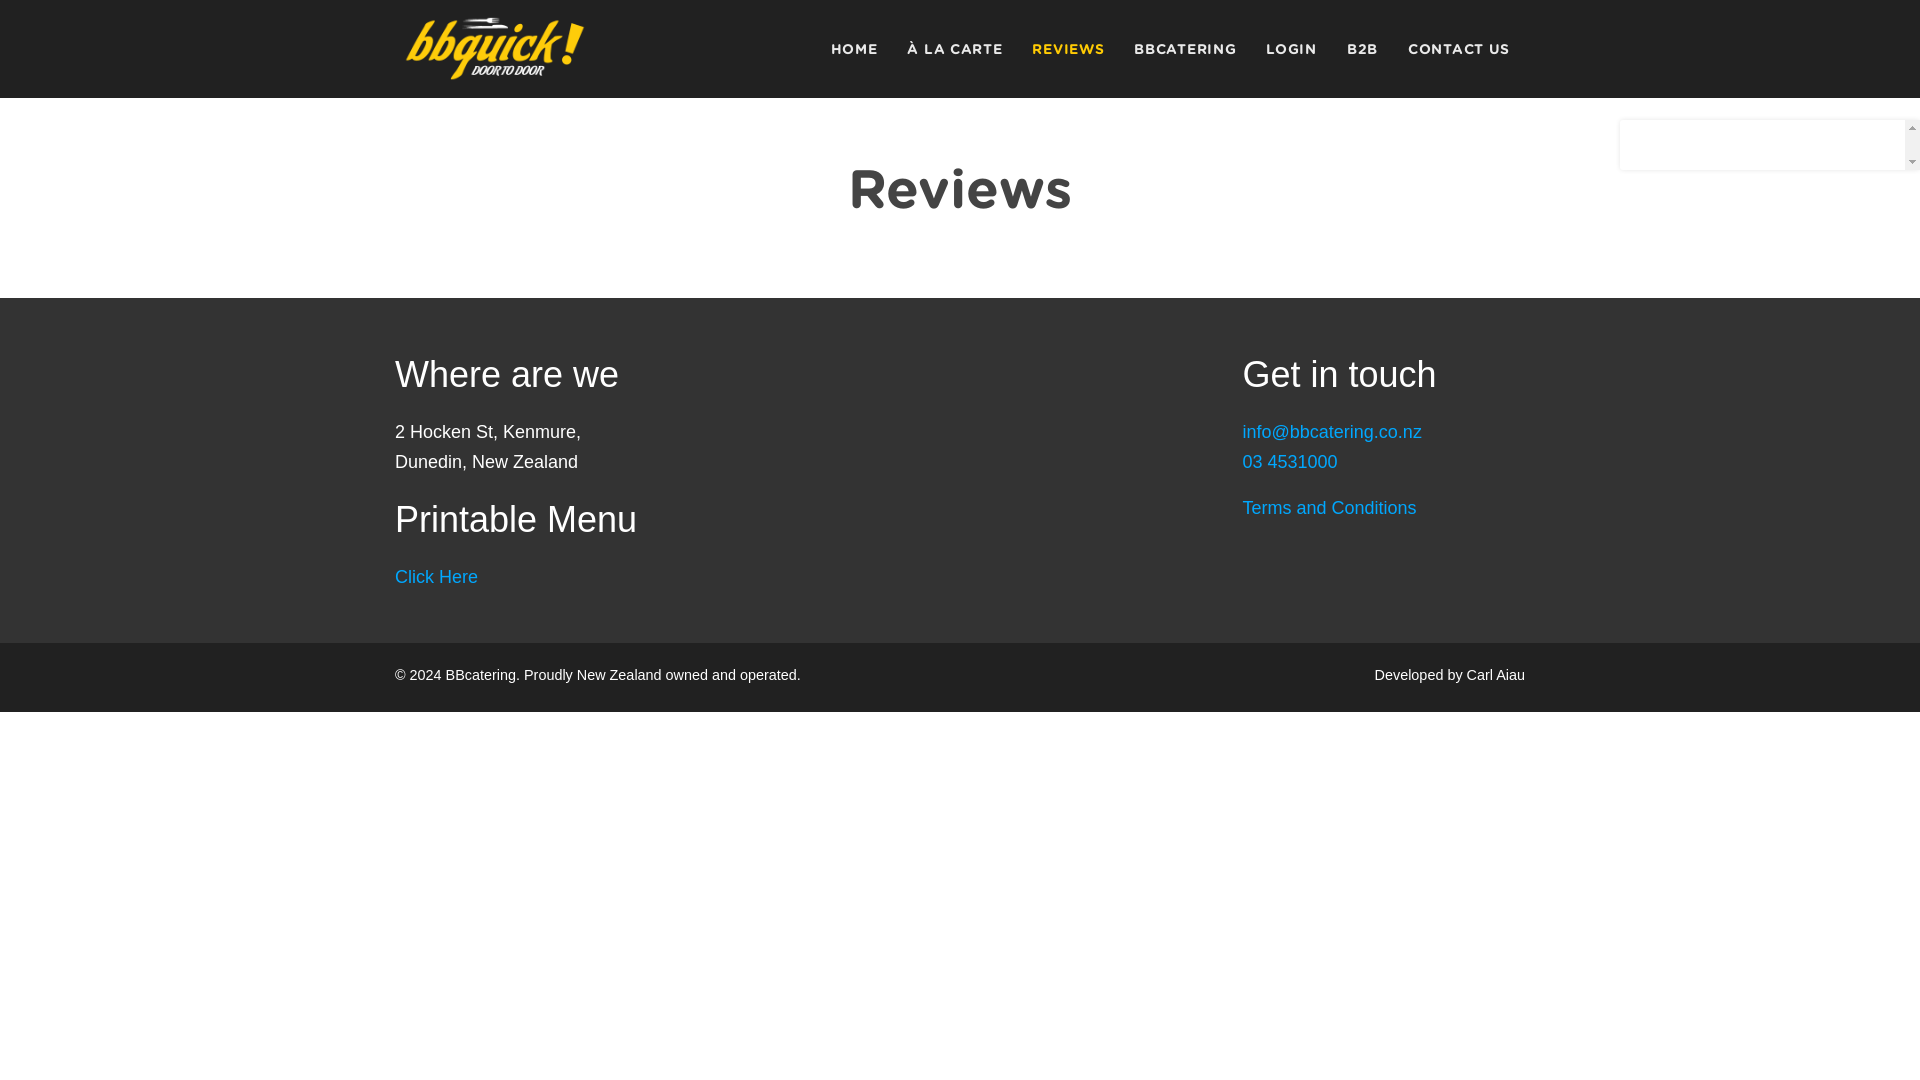  Describe the element at coordinates (1068, 49) in the screenshot. I see `REVIEWS` at that location.